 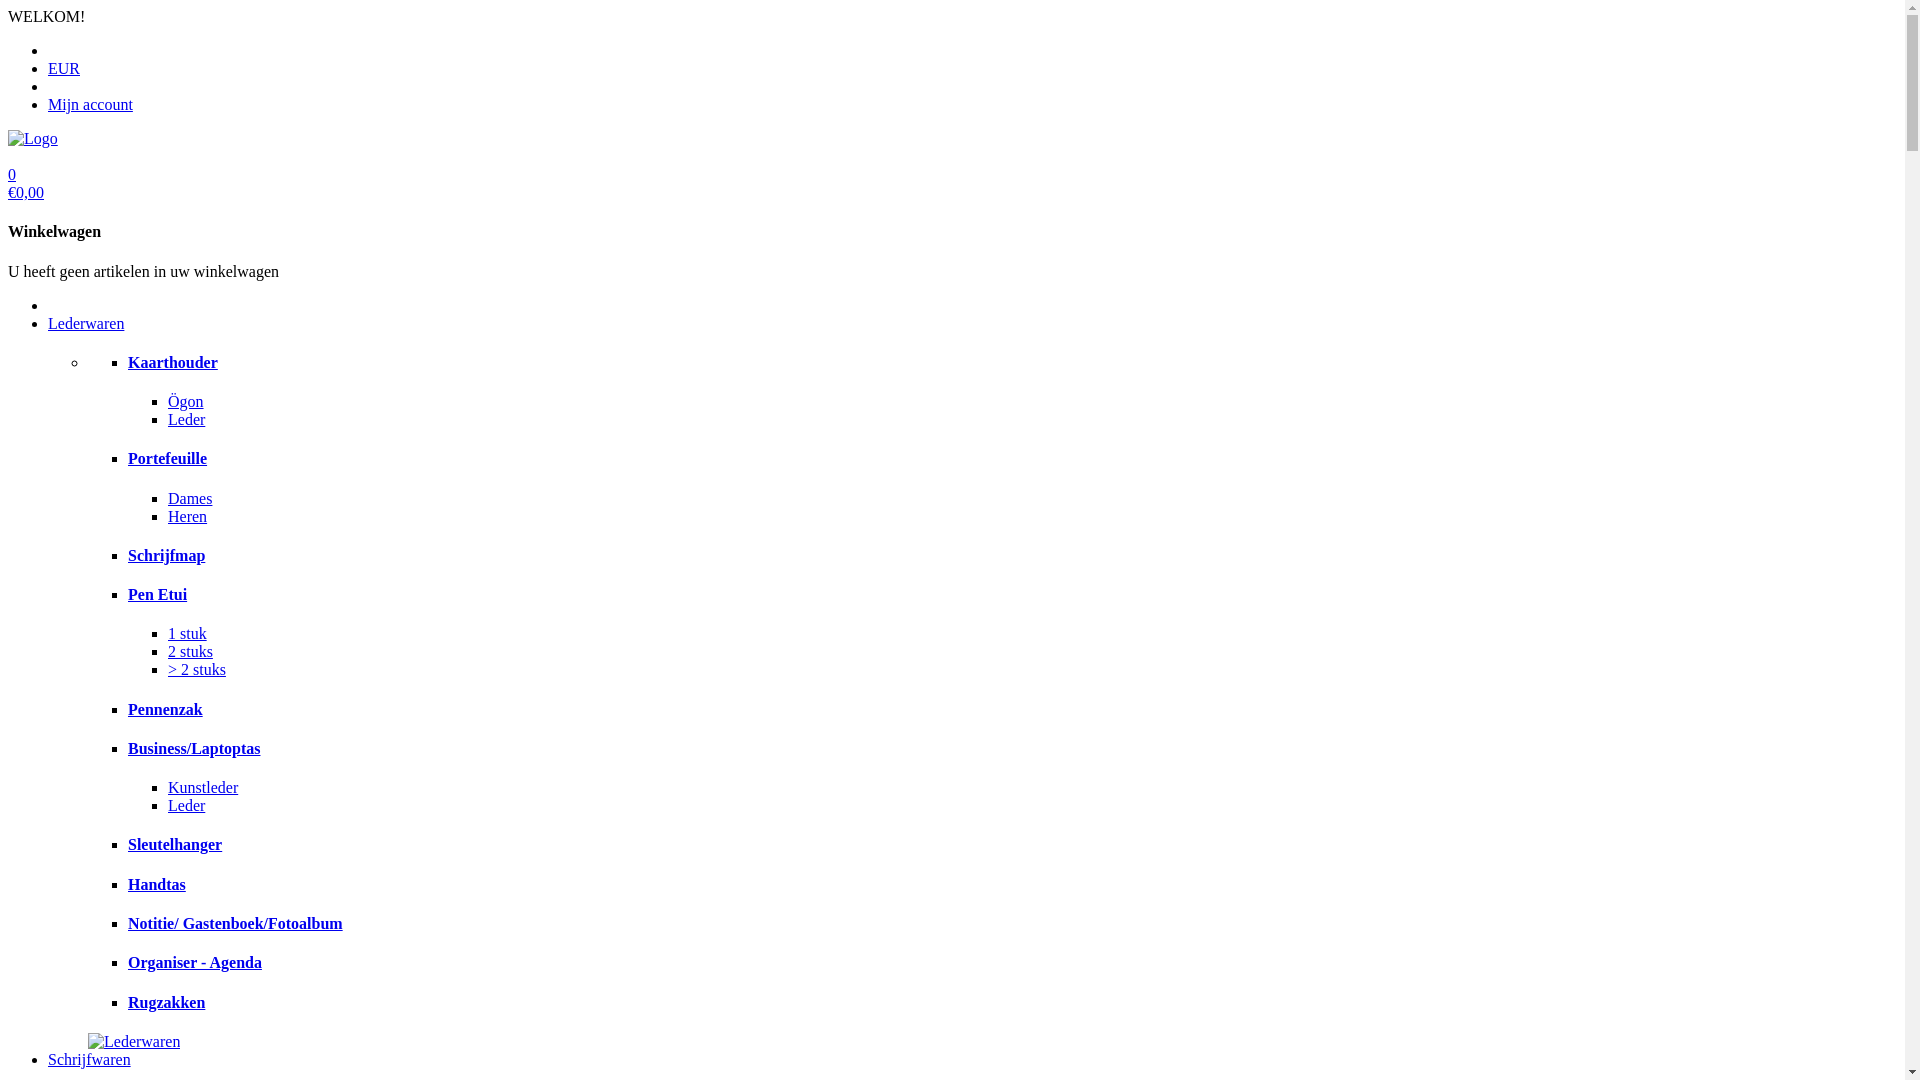 I want to click on Dames, so click(x=190, y=498).